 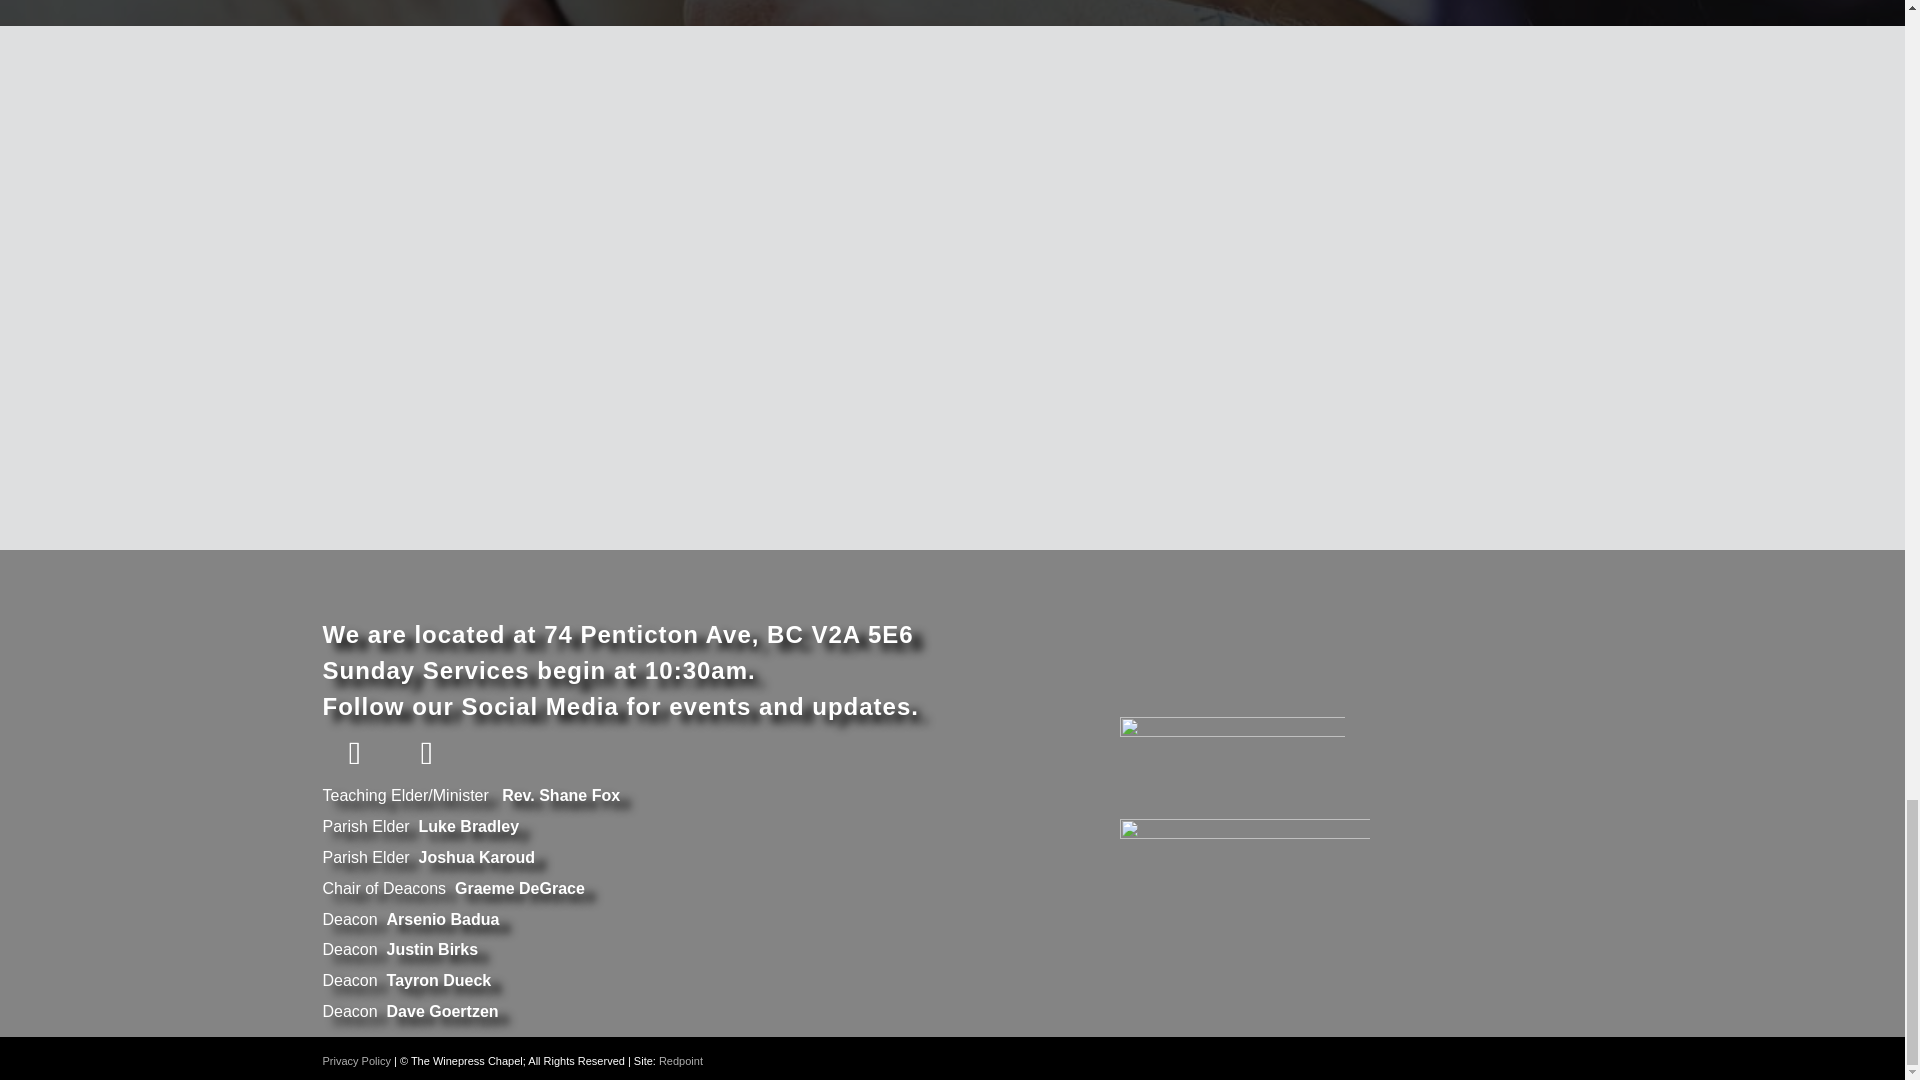 What do you see at coordinates (354, 753) in the screenshot?
I see `Follow on Facebook` at bounding box center [354, 753].